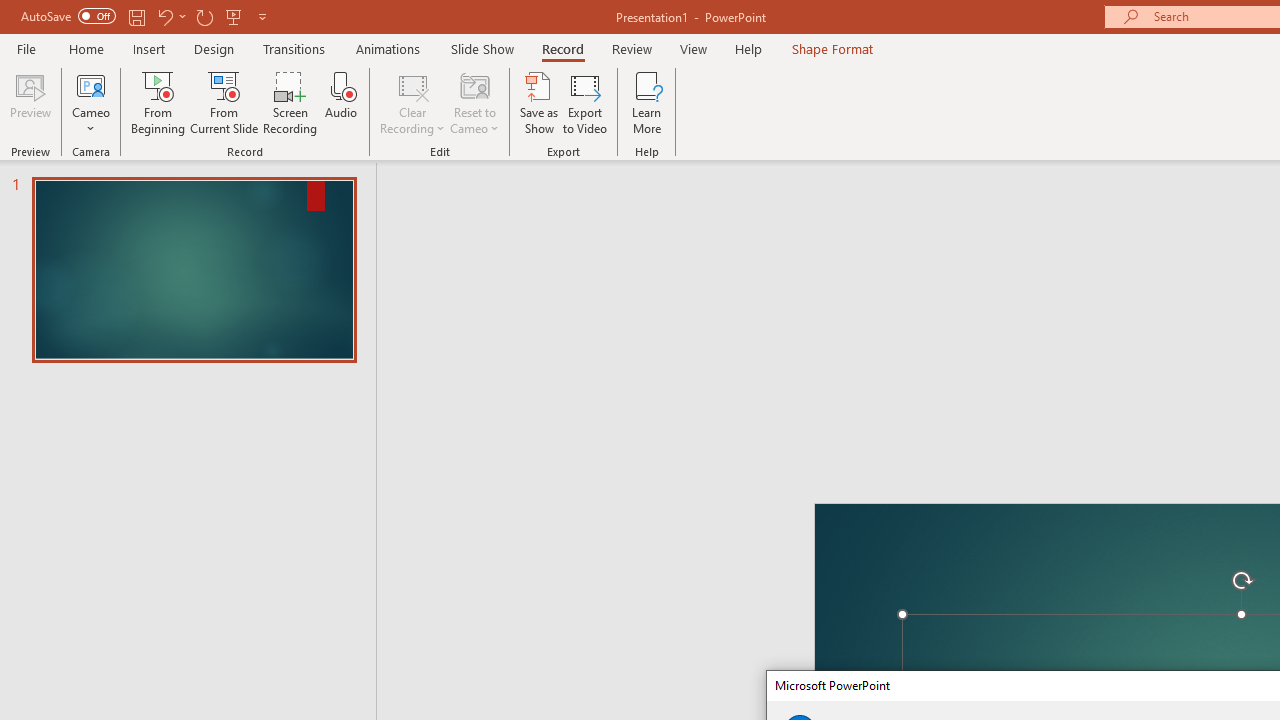 This screenshot has height=720, width=1280. Describe the element at coordinates (204, 16) in the screenshot. I see `Redo` at that location.